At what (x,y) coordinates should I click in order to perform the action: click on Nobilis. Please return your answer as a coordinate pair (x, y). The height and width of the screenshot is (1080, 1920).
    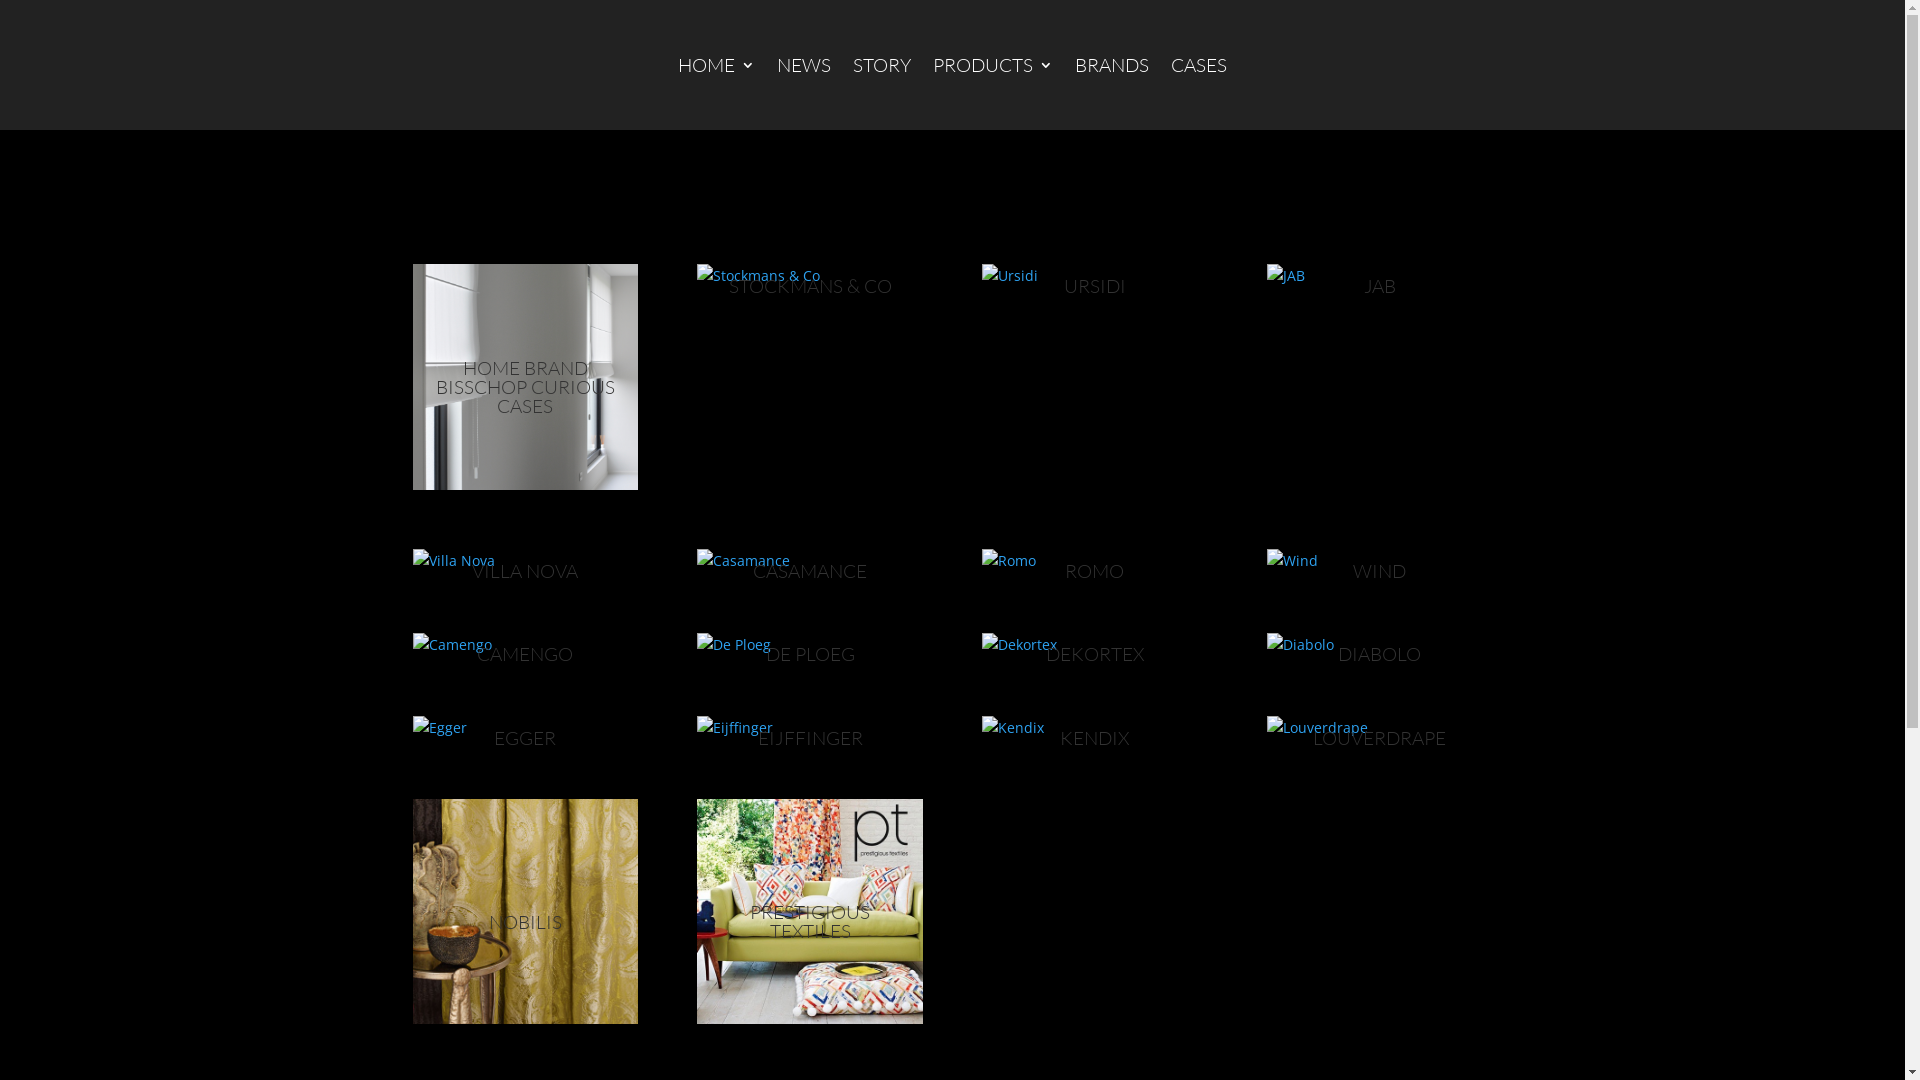
    Looking at the image, I should click on (524, 912).